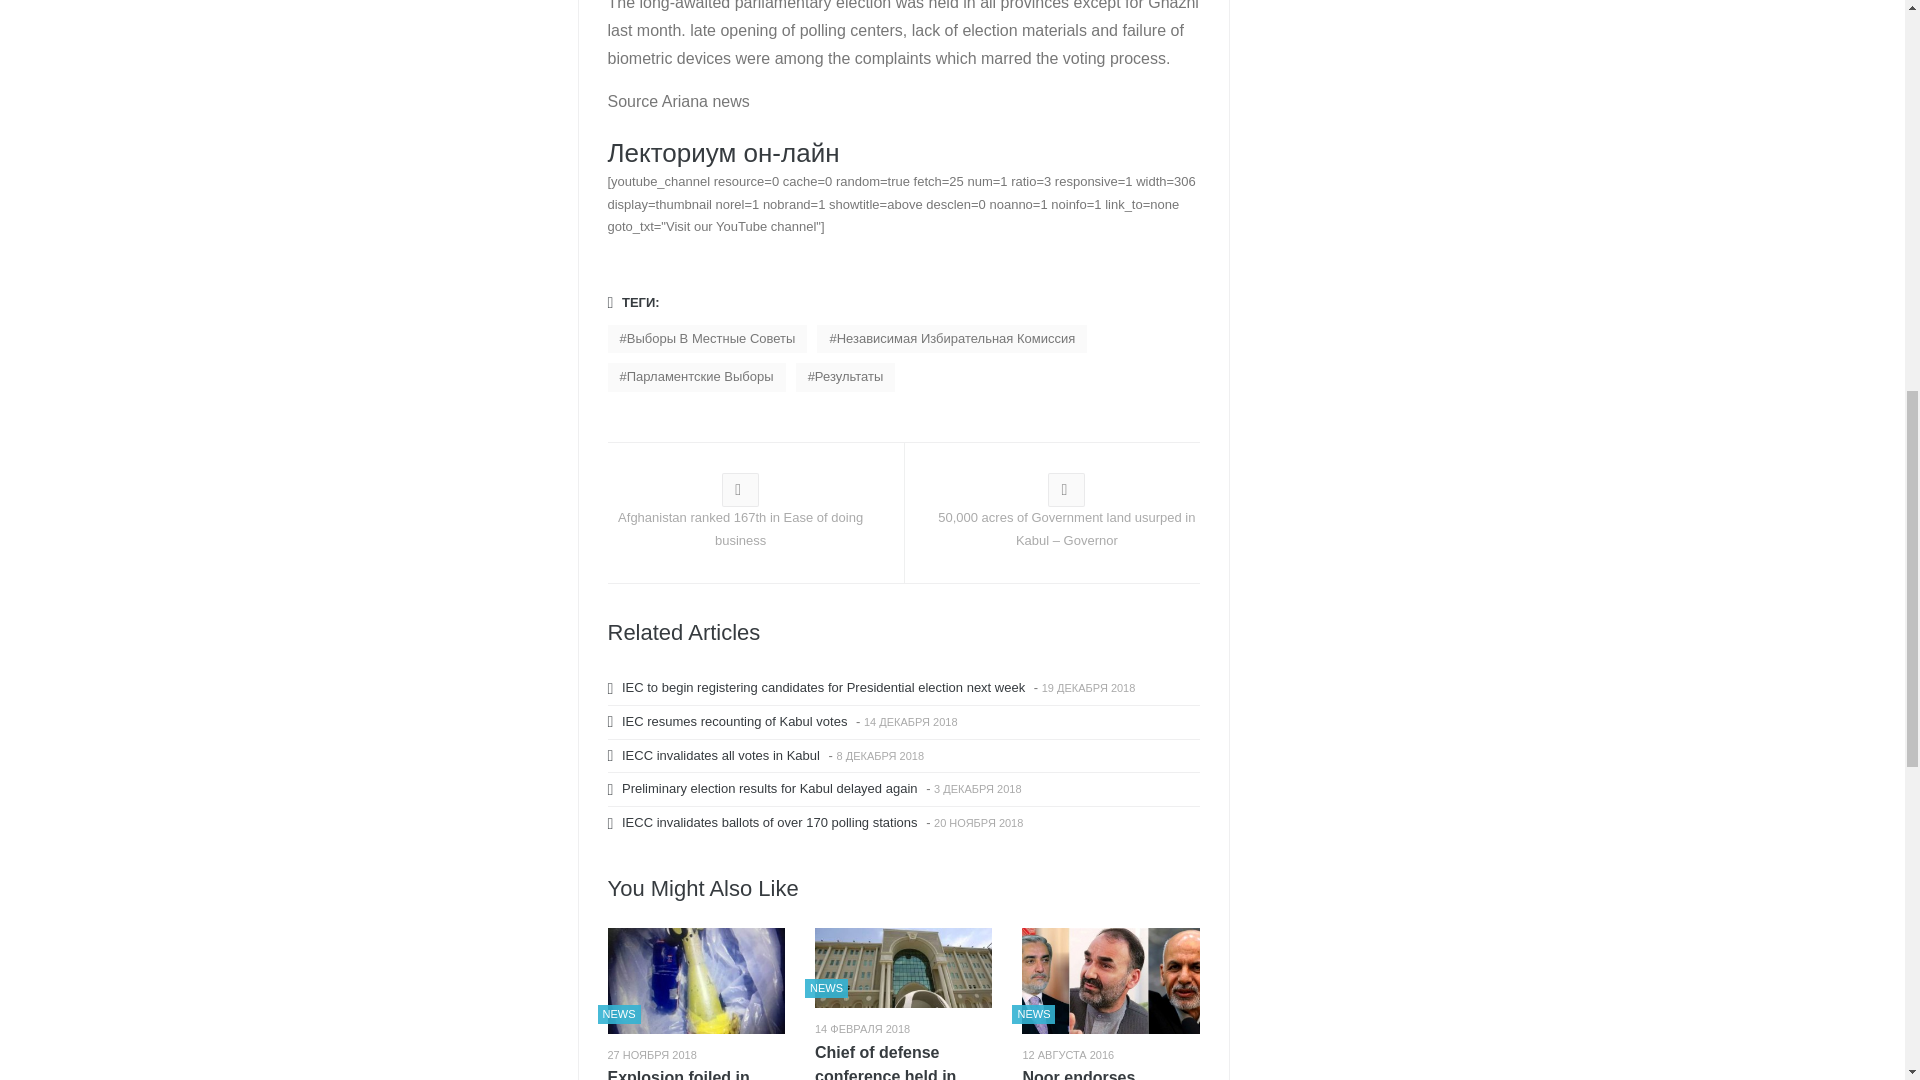 The image size is (1920, 1080). Describe the element at coordinates (696, 1072) in the screenshot. I see `Explosion foiled in Kabul city` at that location.